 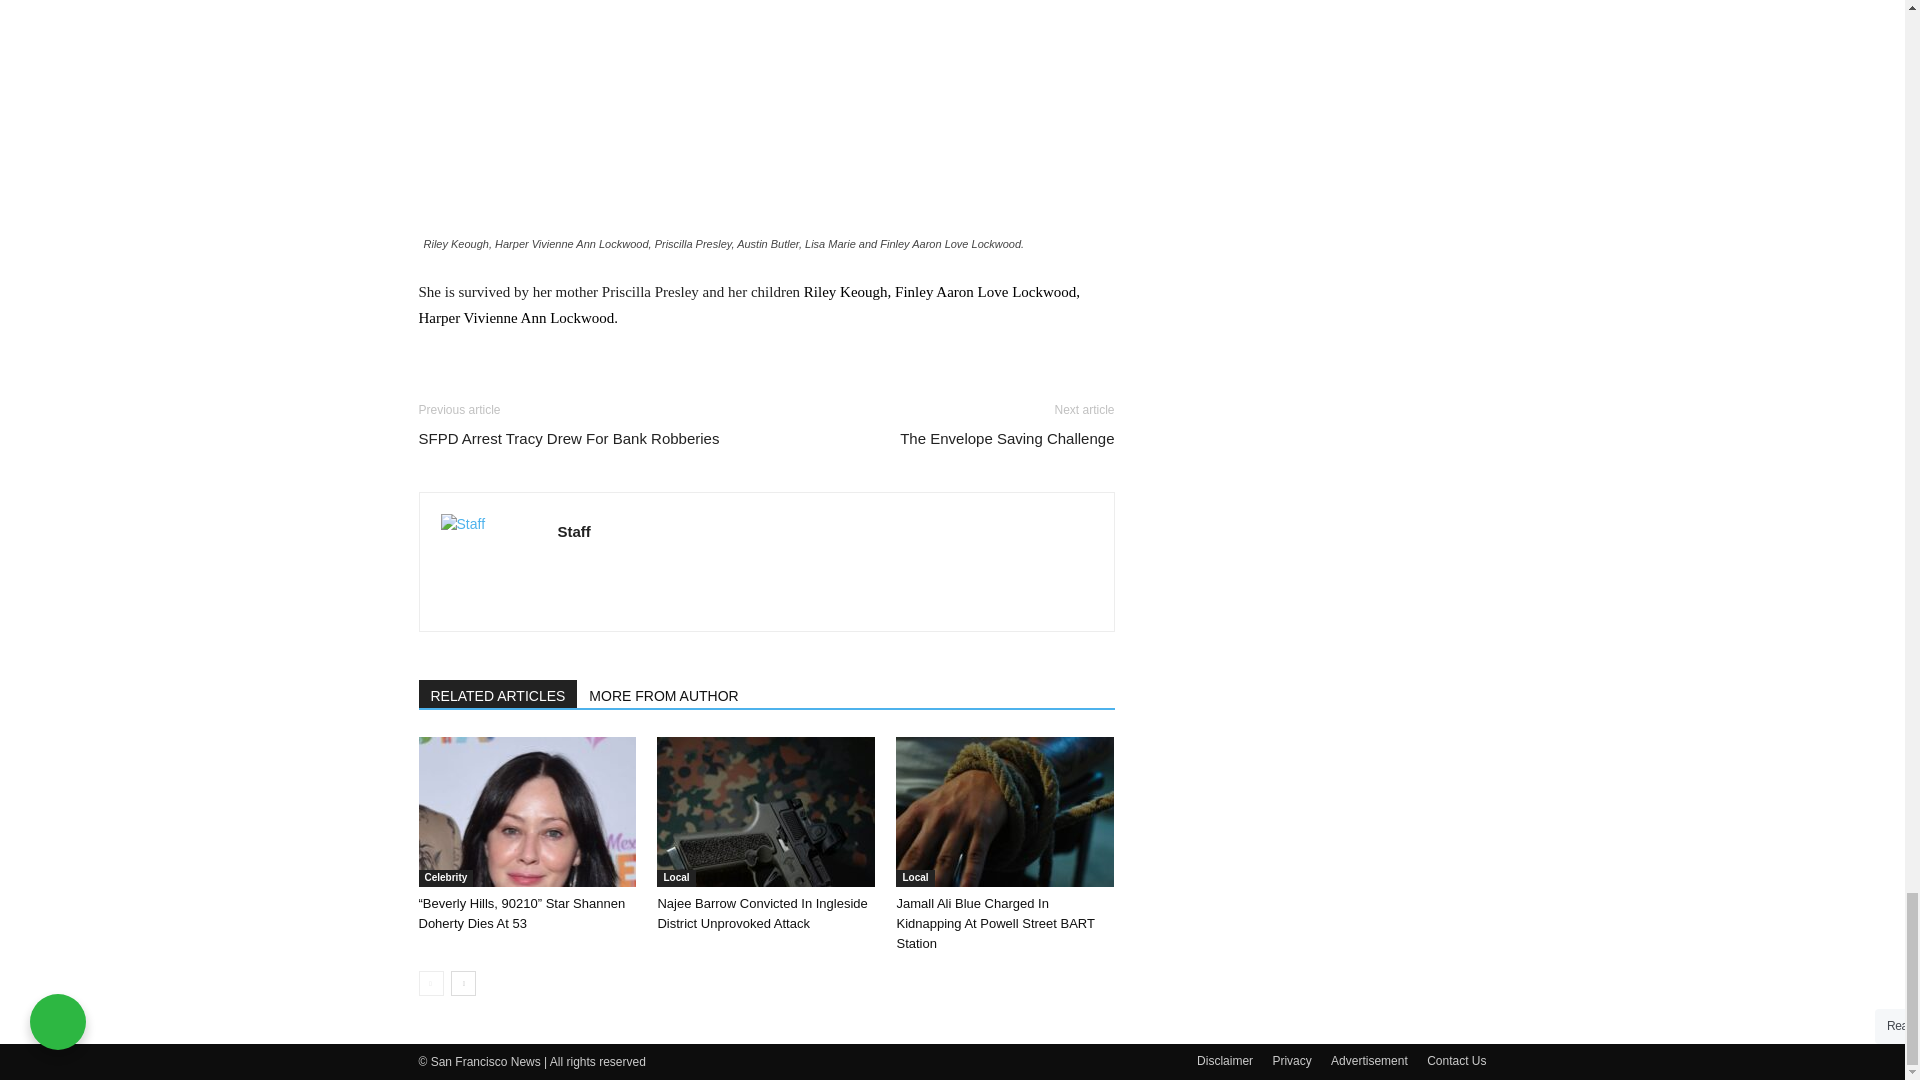 I want to click on bottomFacebookLike, so click(x=568, y=383).